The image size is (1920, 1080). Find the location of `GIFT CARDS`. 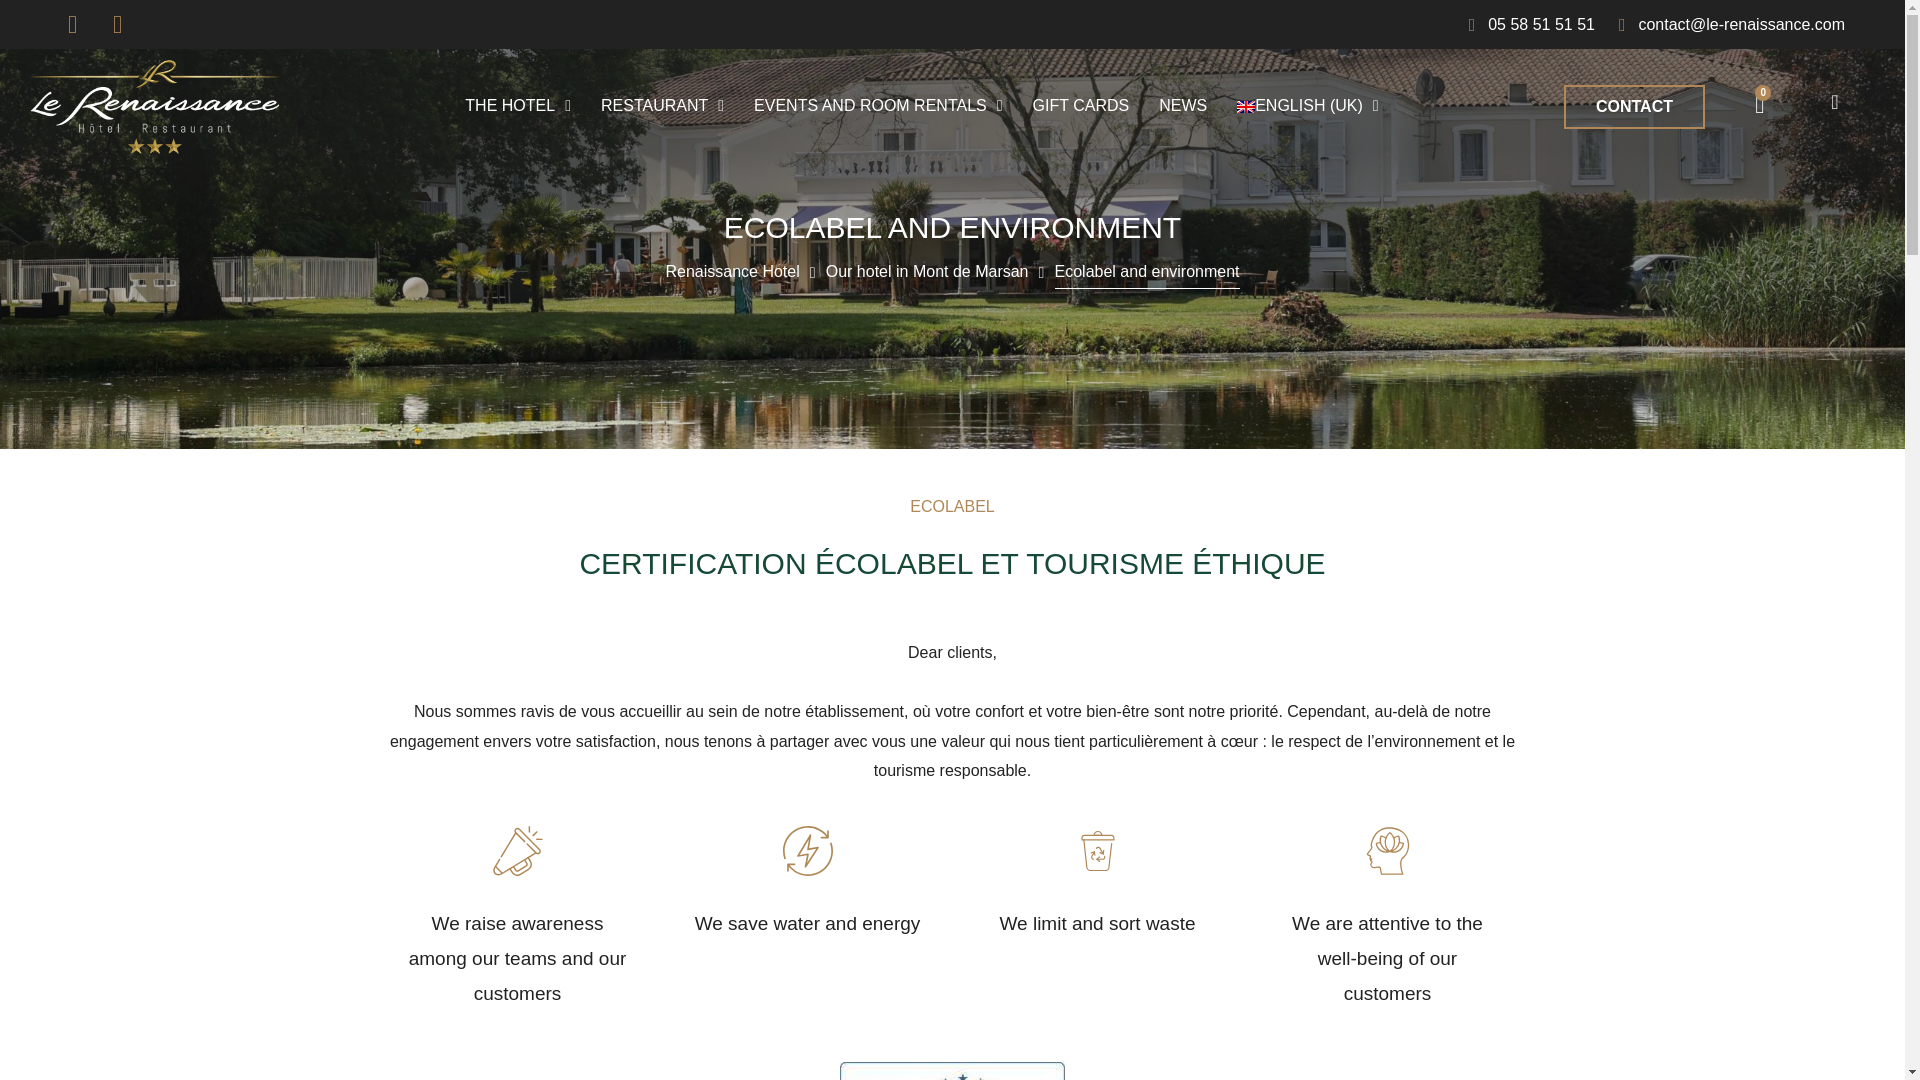

GIFT CARDS is located at coordinates (1759, 104).